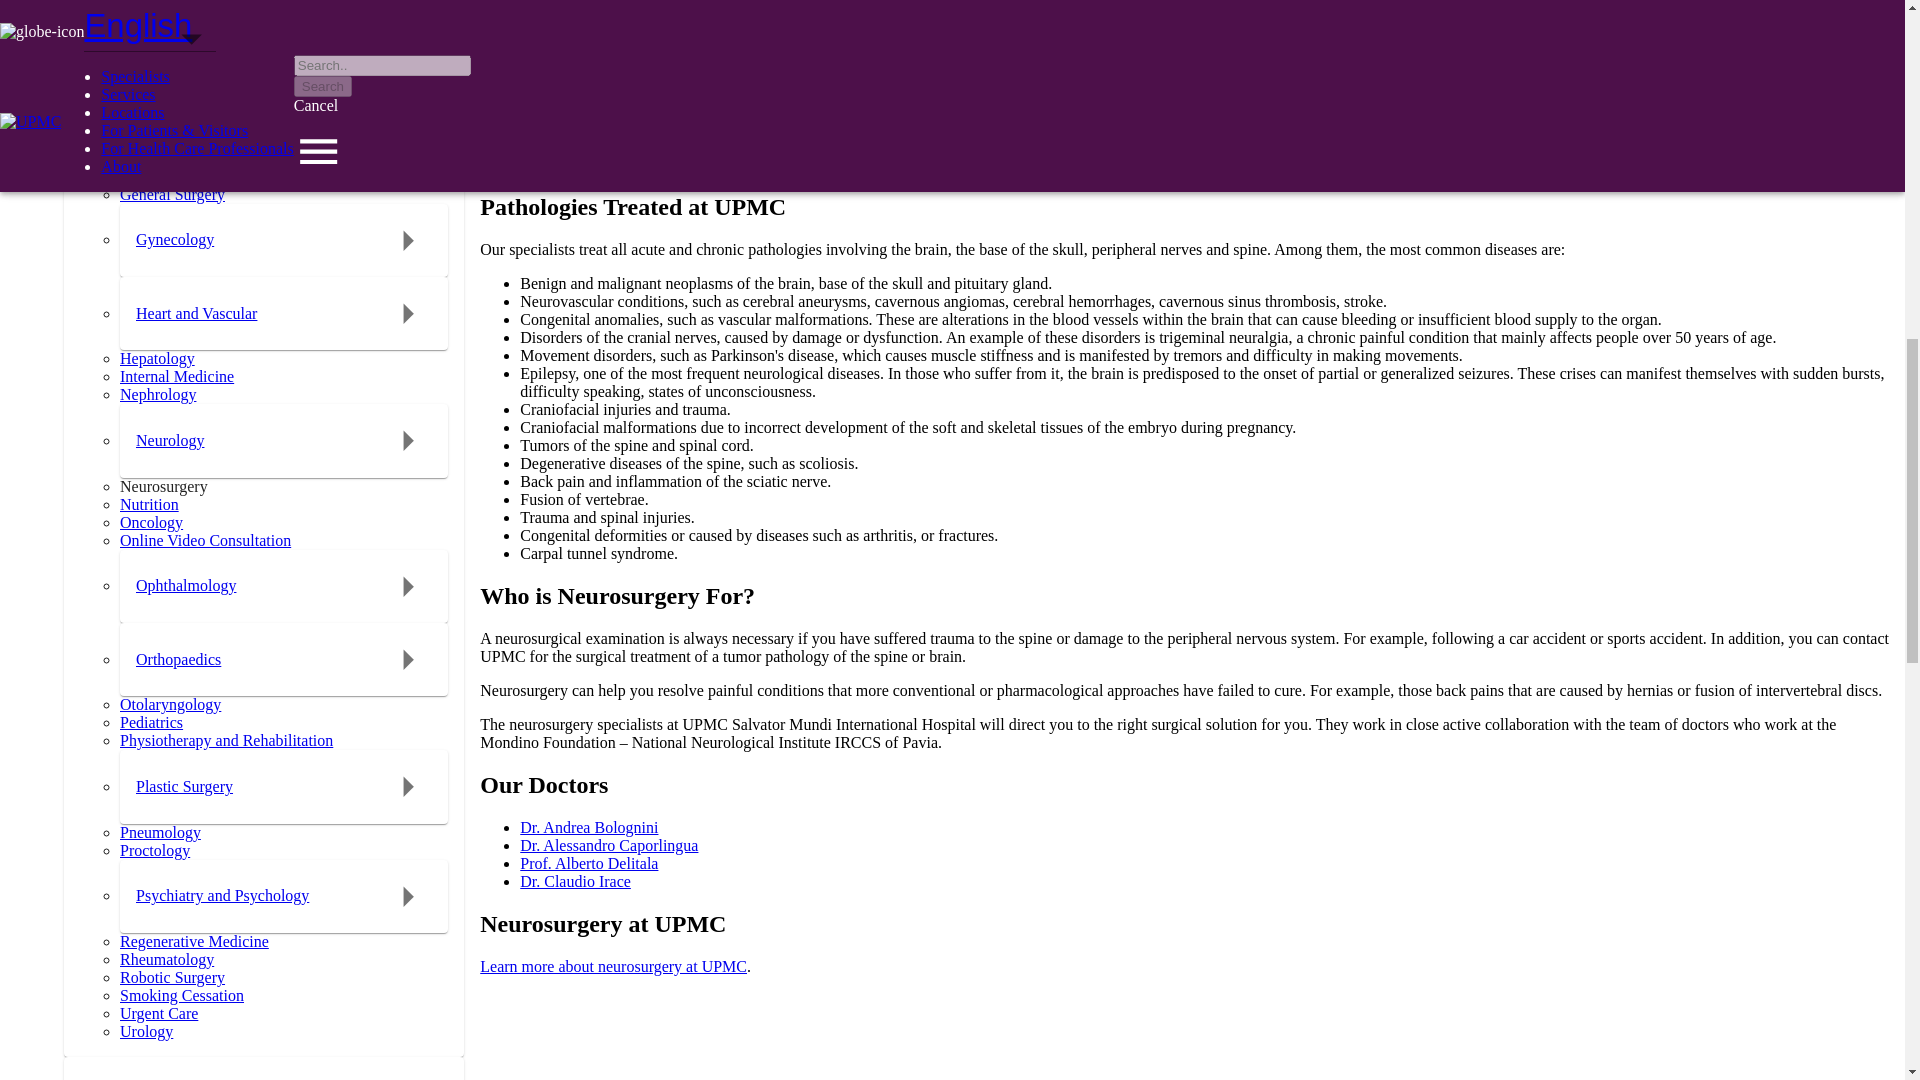  I want to click on Gastroenterology, so click(192, 130).